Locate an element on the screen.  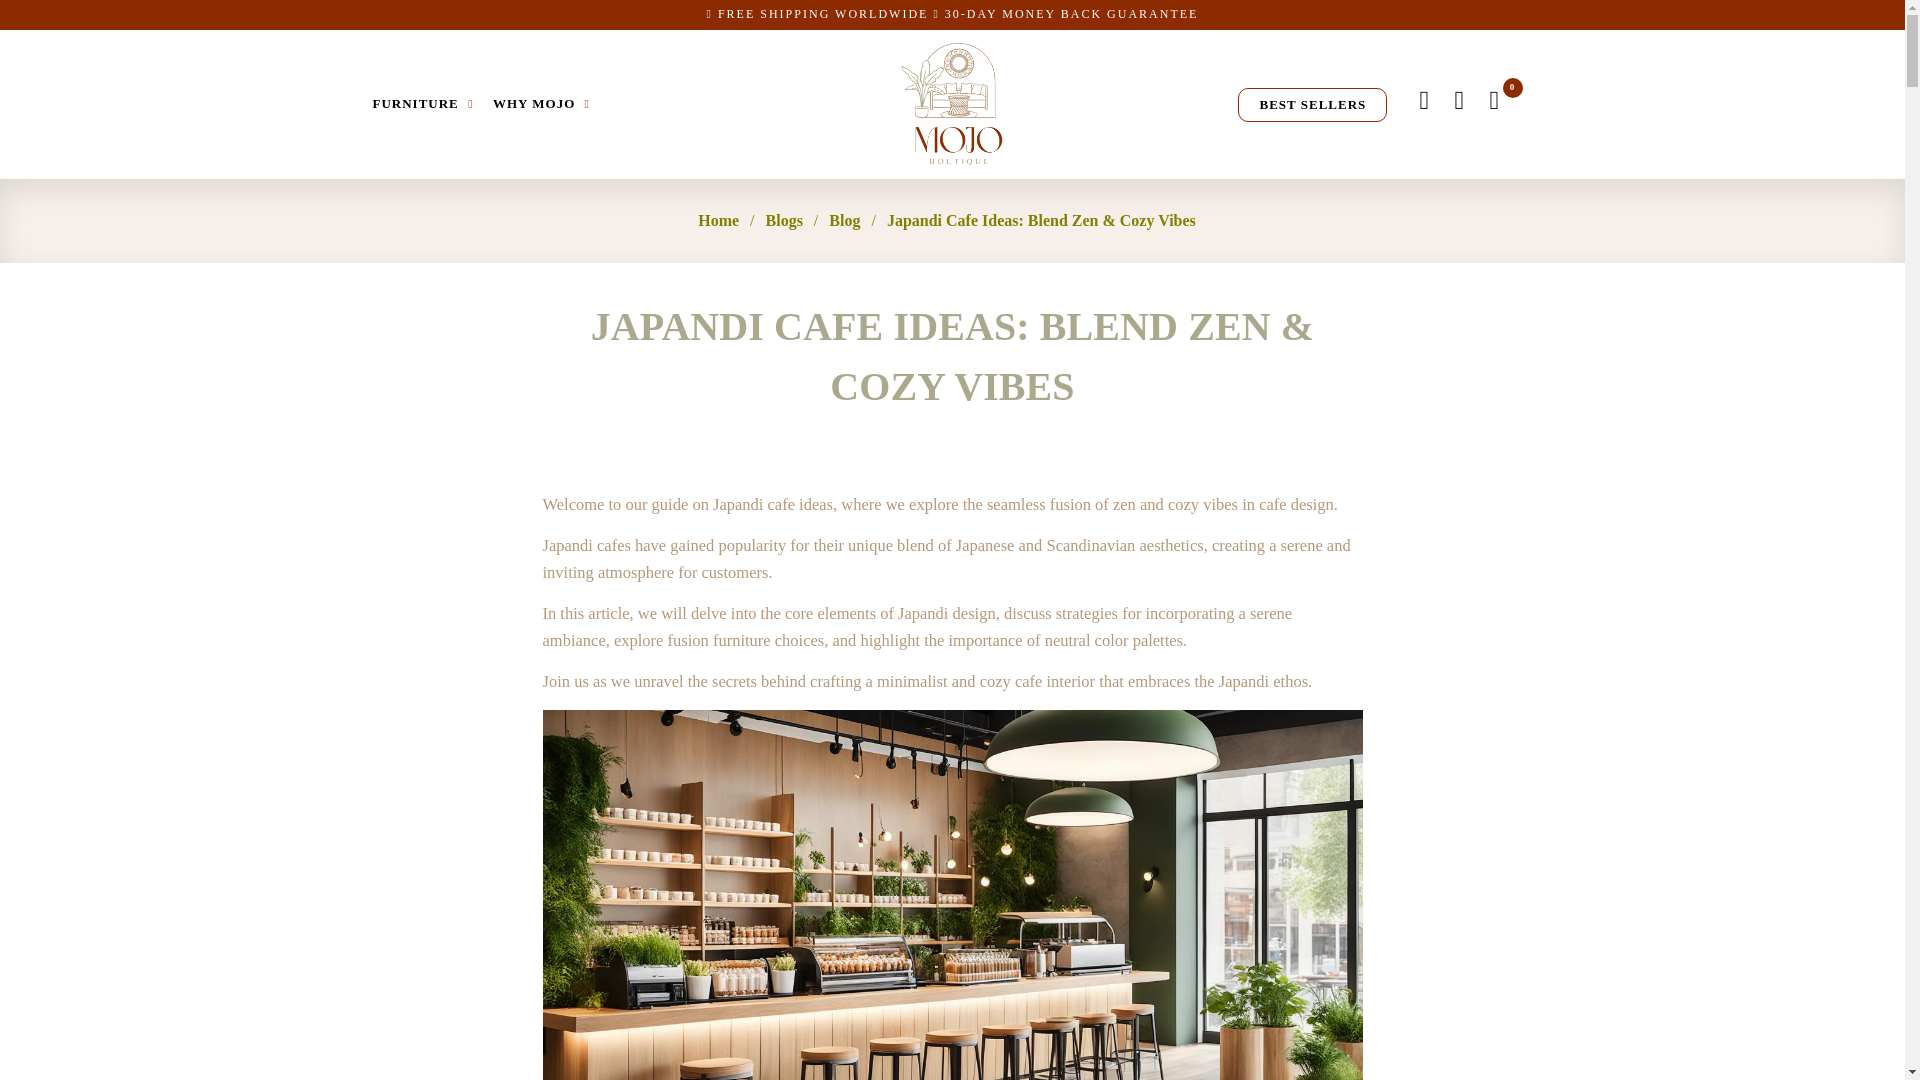
Search is located at coordinates (1424, 100).